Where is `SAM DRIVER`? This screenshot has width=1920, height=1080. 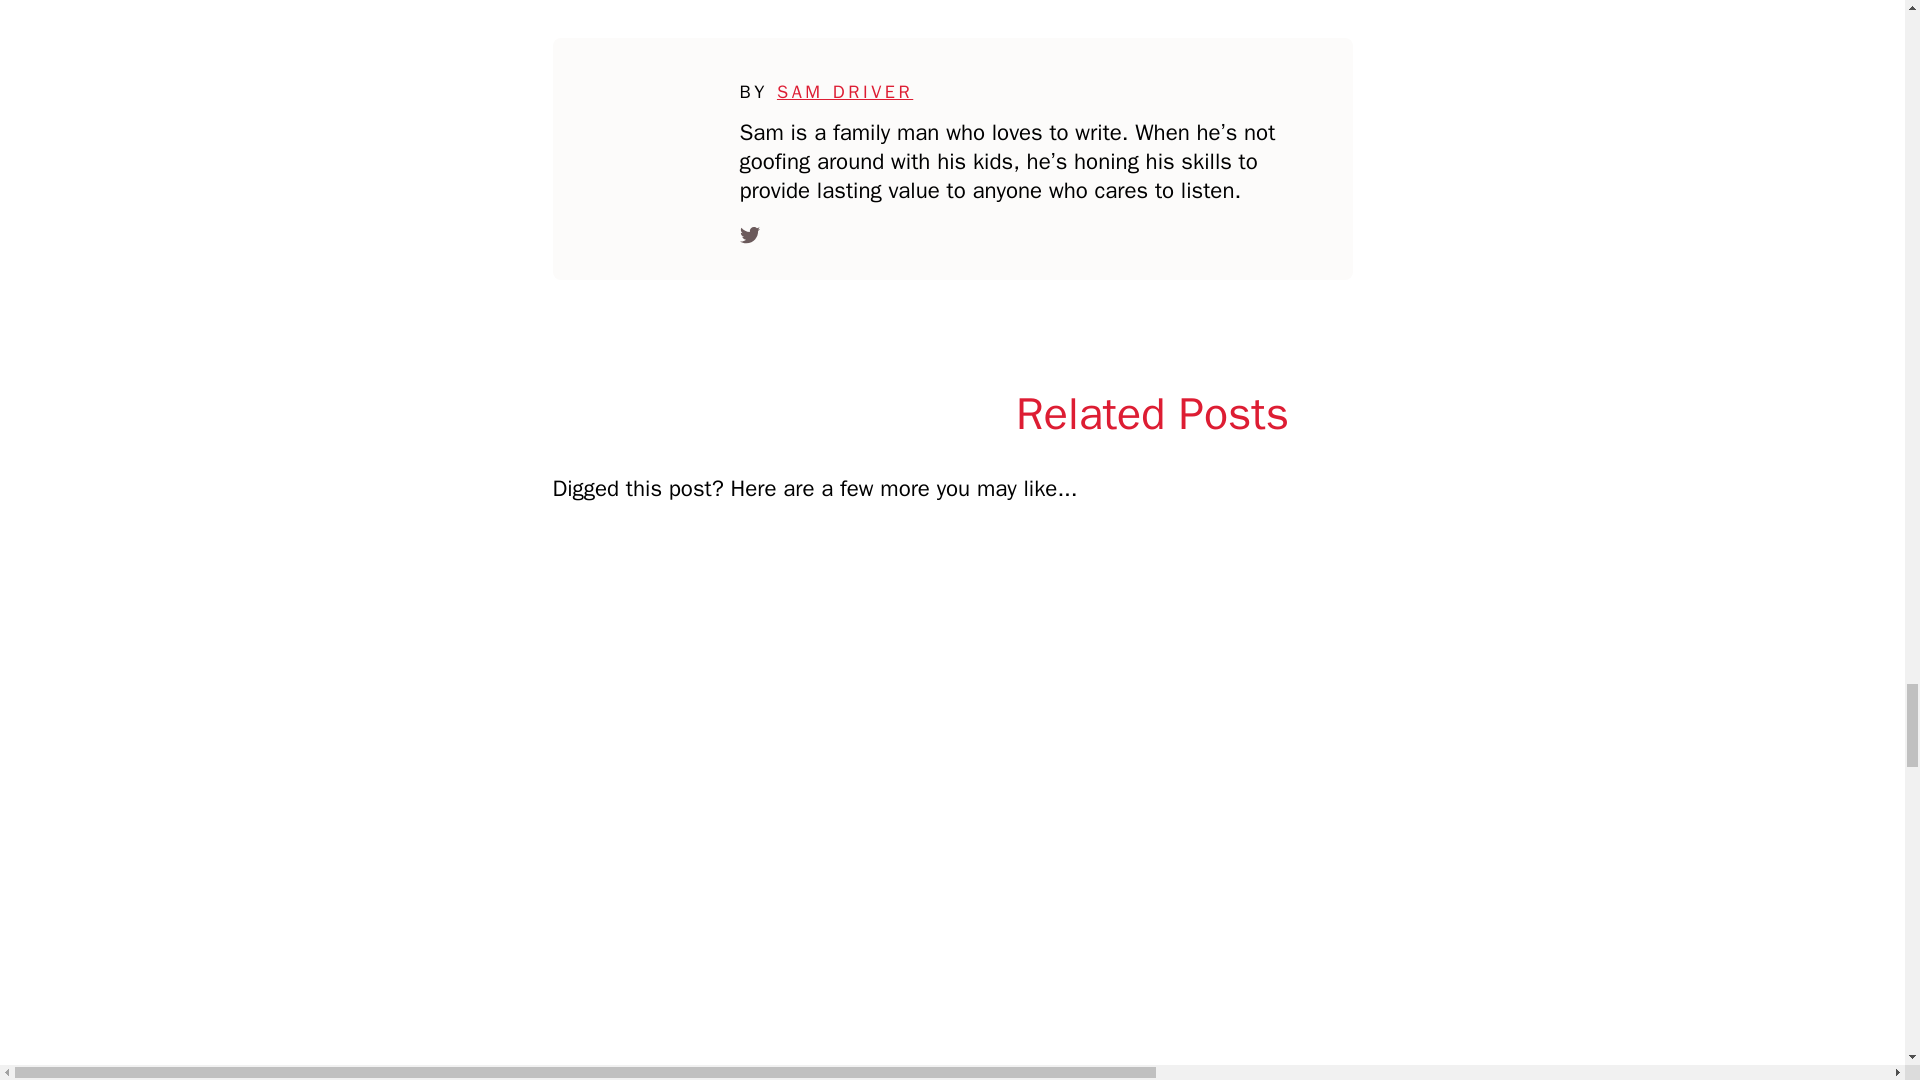 SAM DRIVER is located at coordinates (845, 92).